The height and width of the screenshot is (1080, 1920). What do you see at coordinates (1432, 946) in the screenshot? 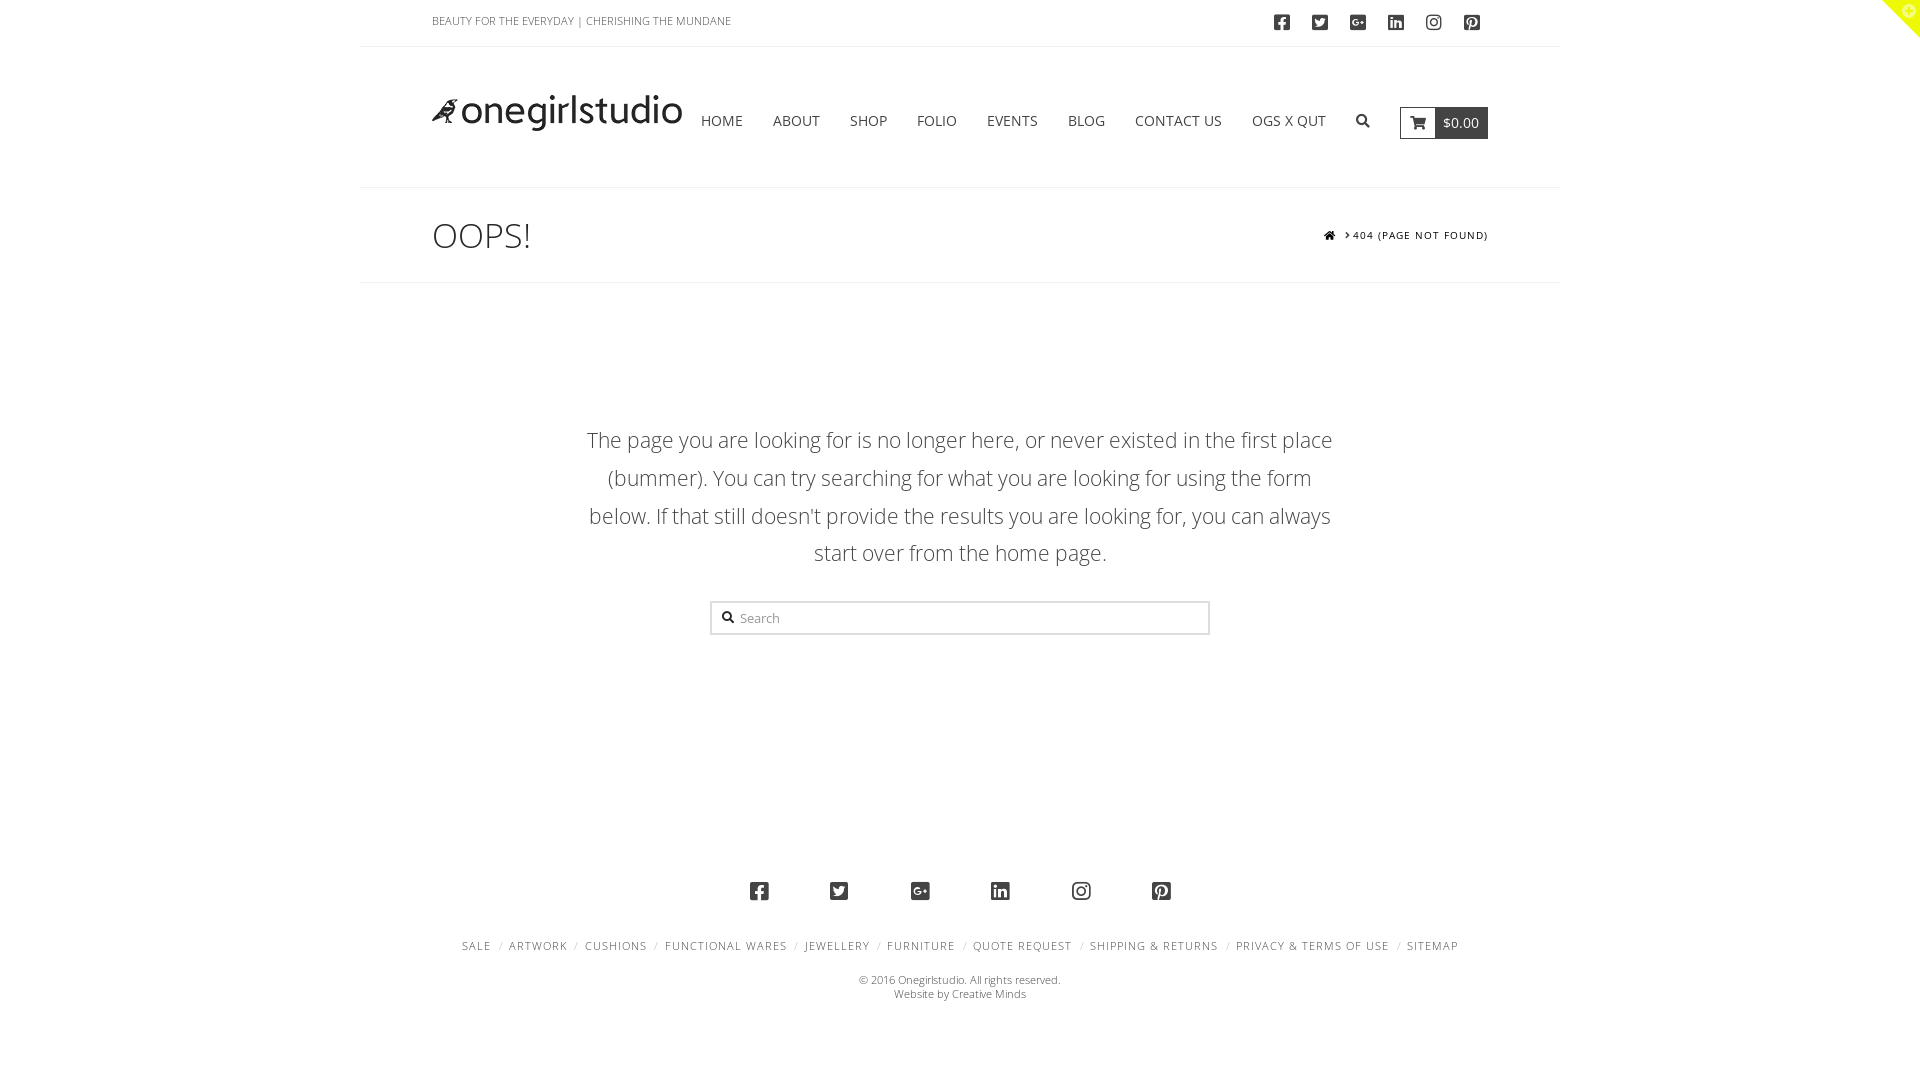
I see `SITEMAP` at bounding box center [1432, 946].